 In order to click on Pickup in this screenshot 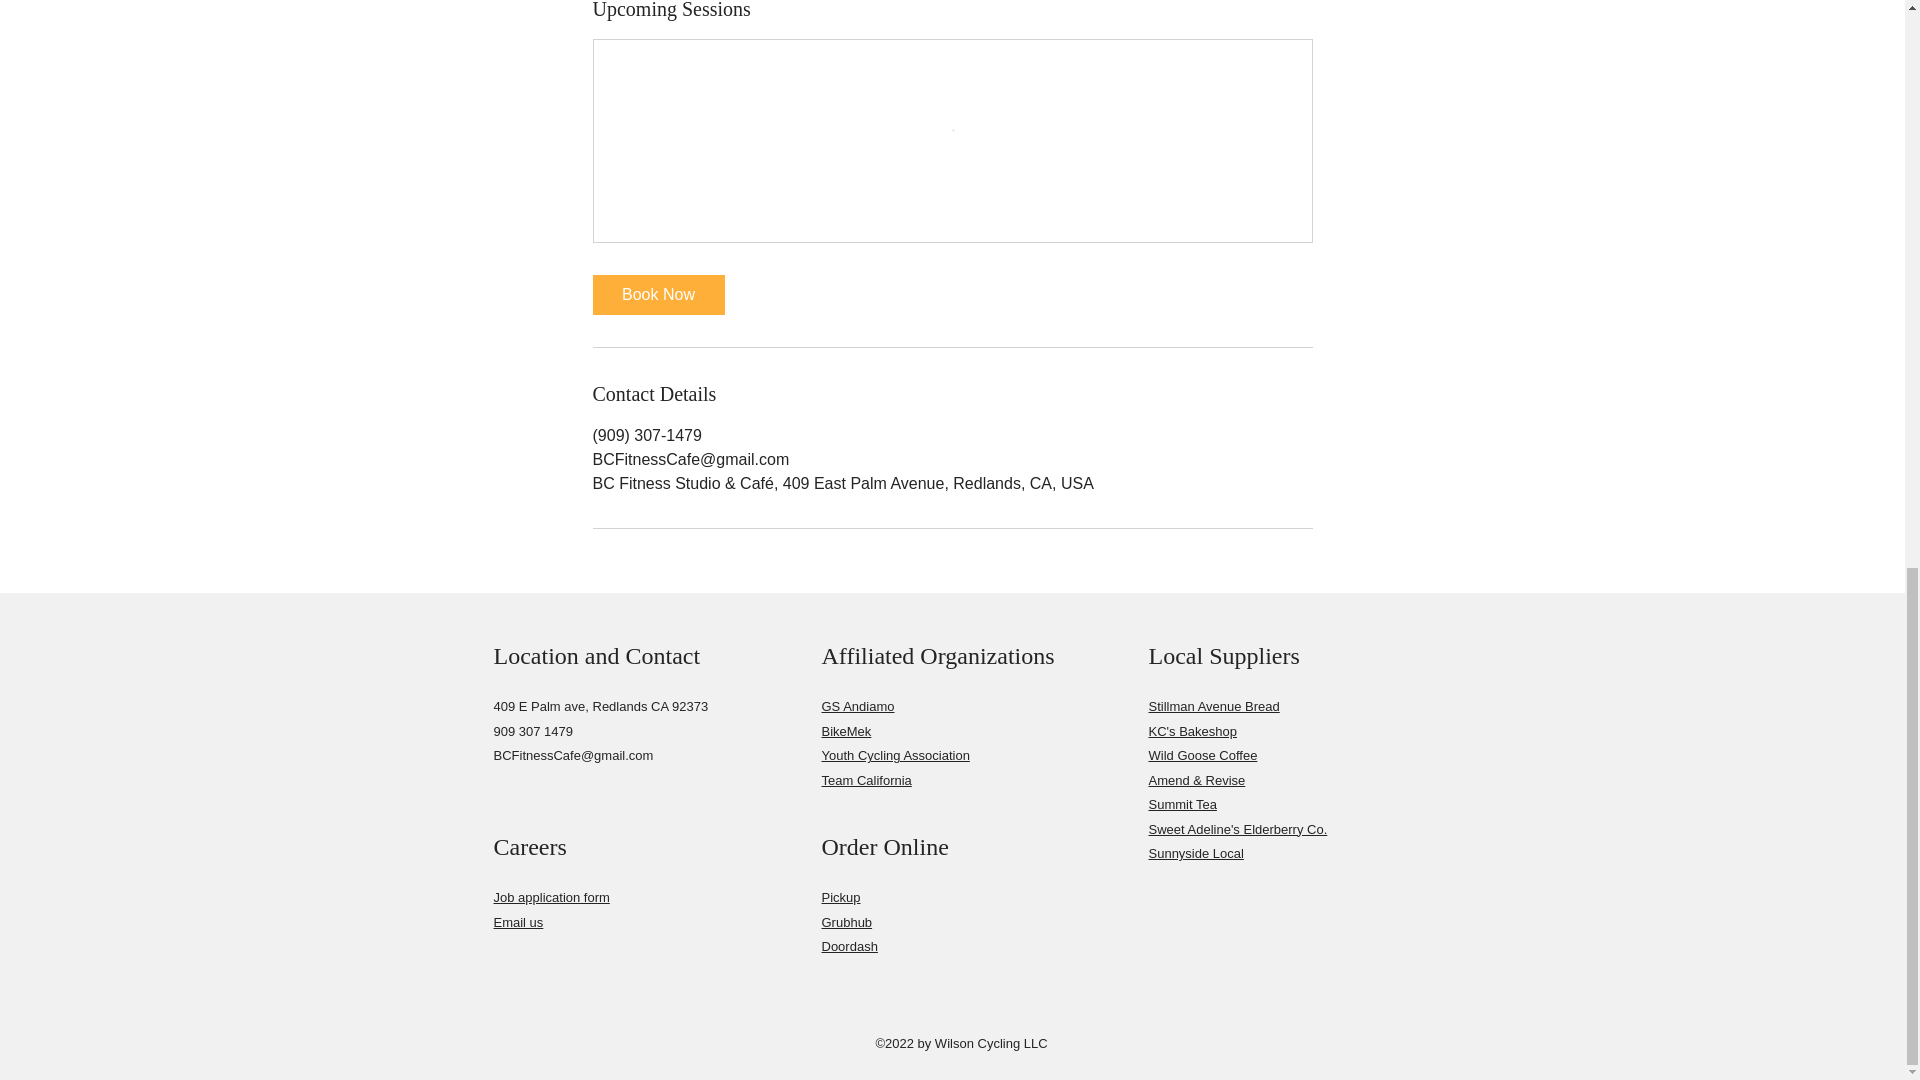, I will do `click(840, 897)`.